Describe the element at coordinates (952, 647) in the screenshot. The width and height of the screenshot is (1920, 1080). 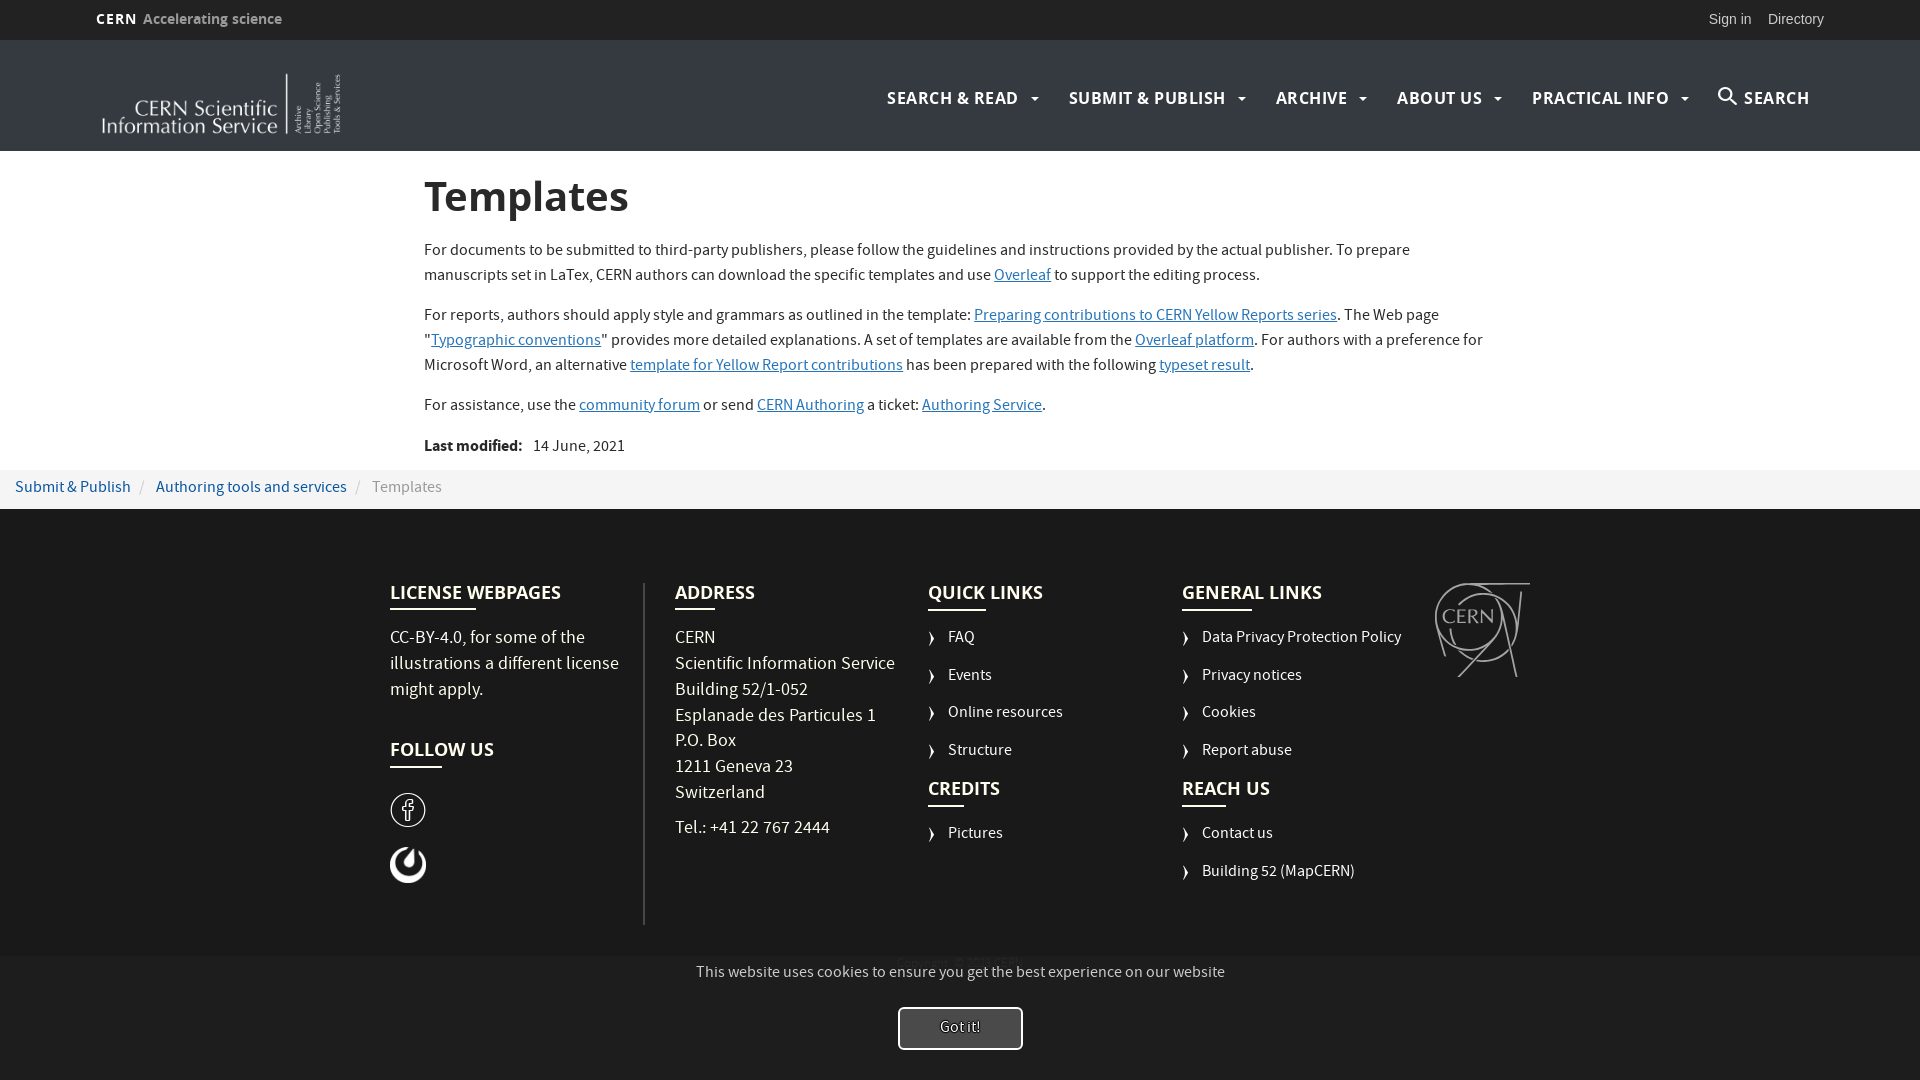
I see `FAQ` at that location.